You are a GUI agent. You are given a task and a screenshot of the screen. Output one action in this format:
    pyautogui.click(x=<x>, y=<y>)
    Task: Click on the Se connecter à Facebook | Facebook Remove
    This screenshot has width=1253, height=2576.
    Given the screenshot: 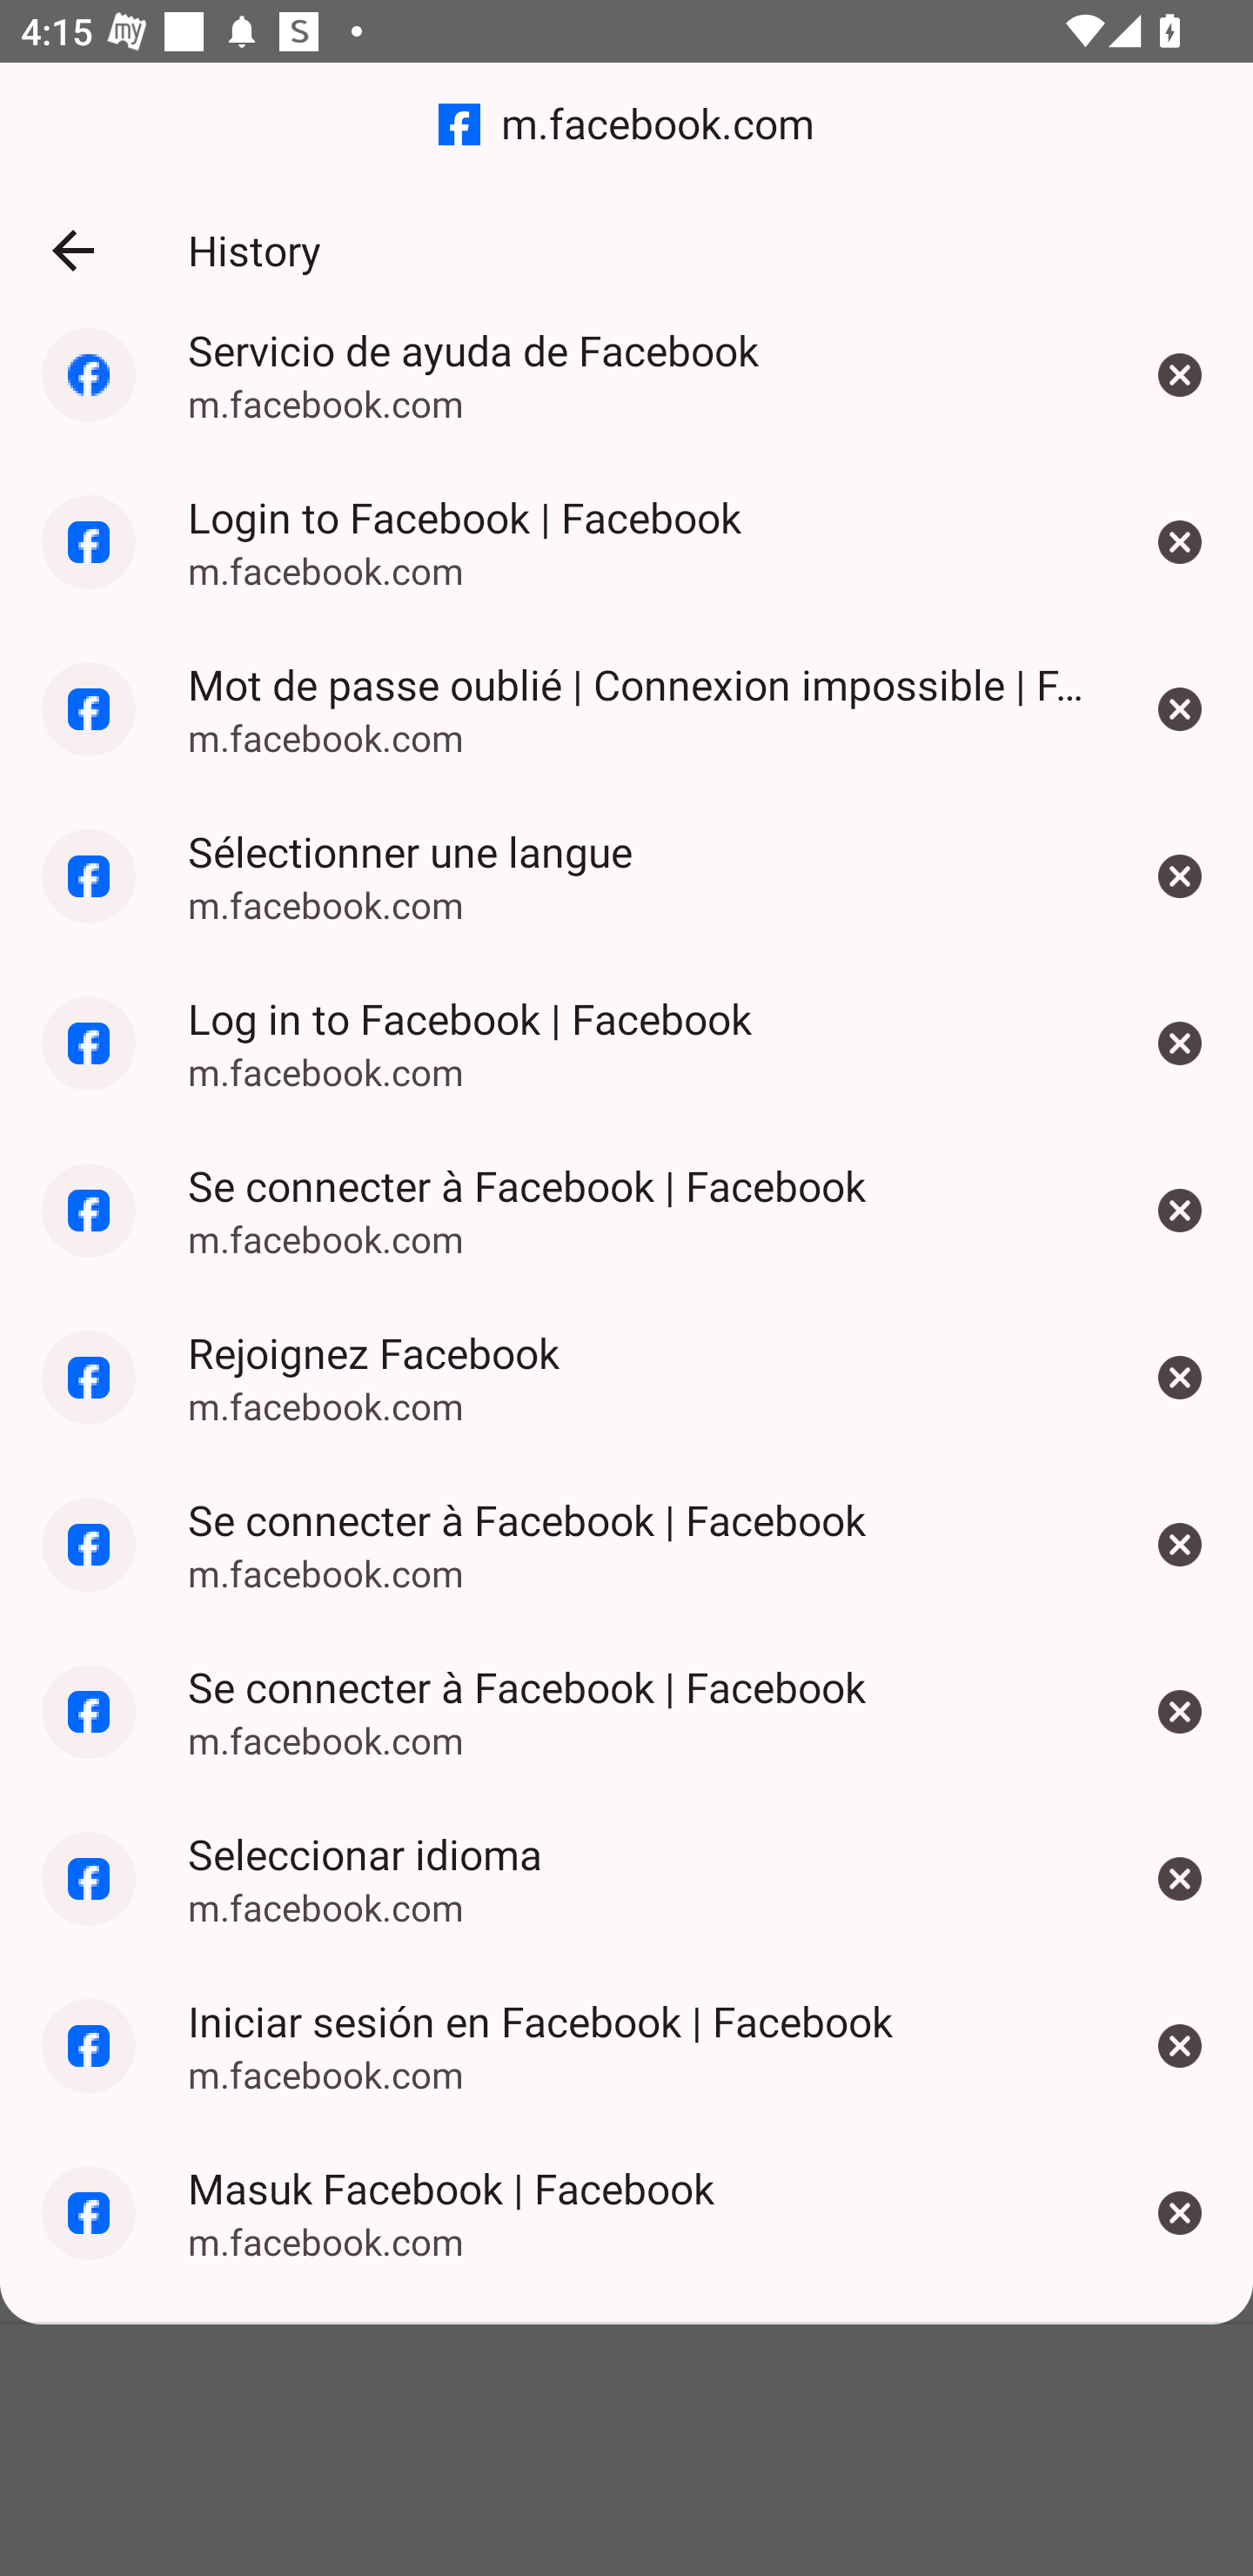 What is the action you would take?
    pyautogui.click(x=1180, y=1711)
    